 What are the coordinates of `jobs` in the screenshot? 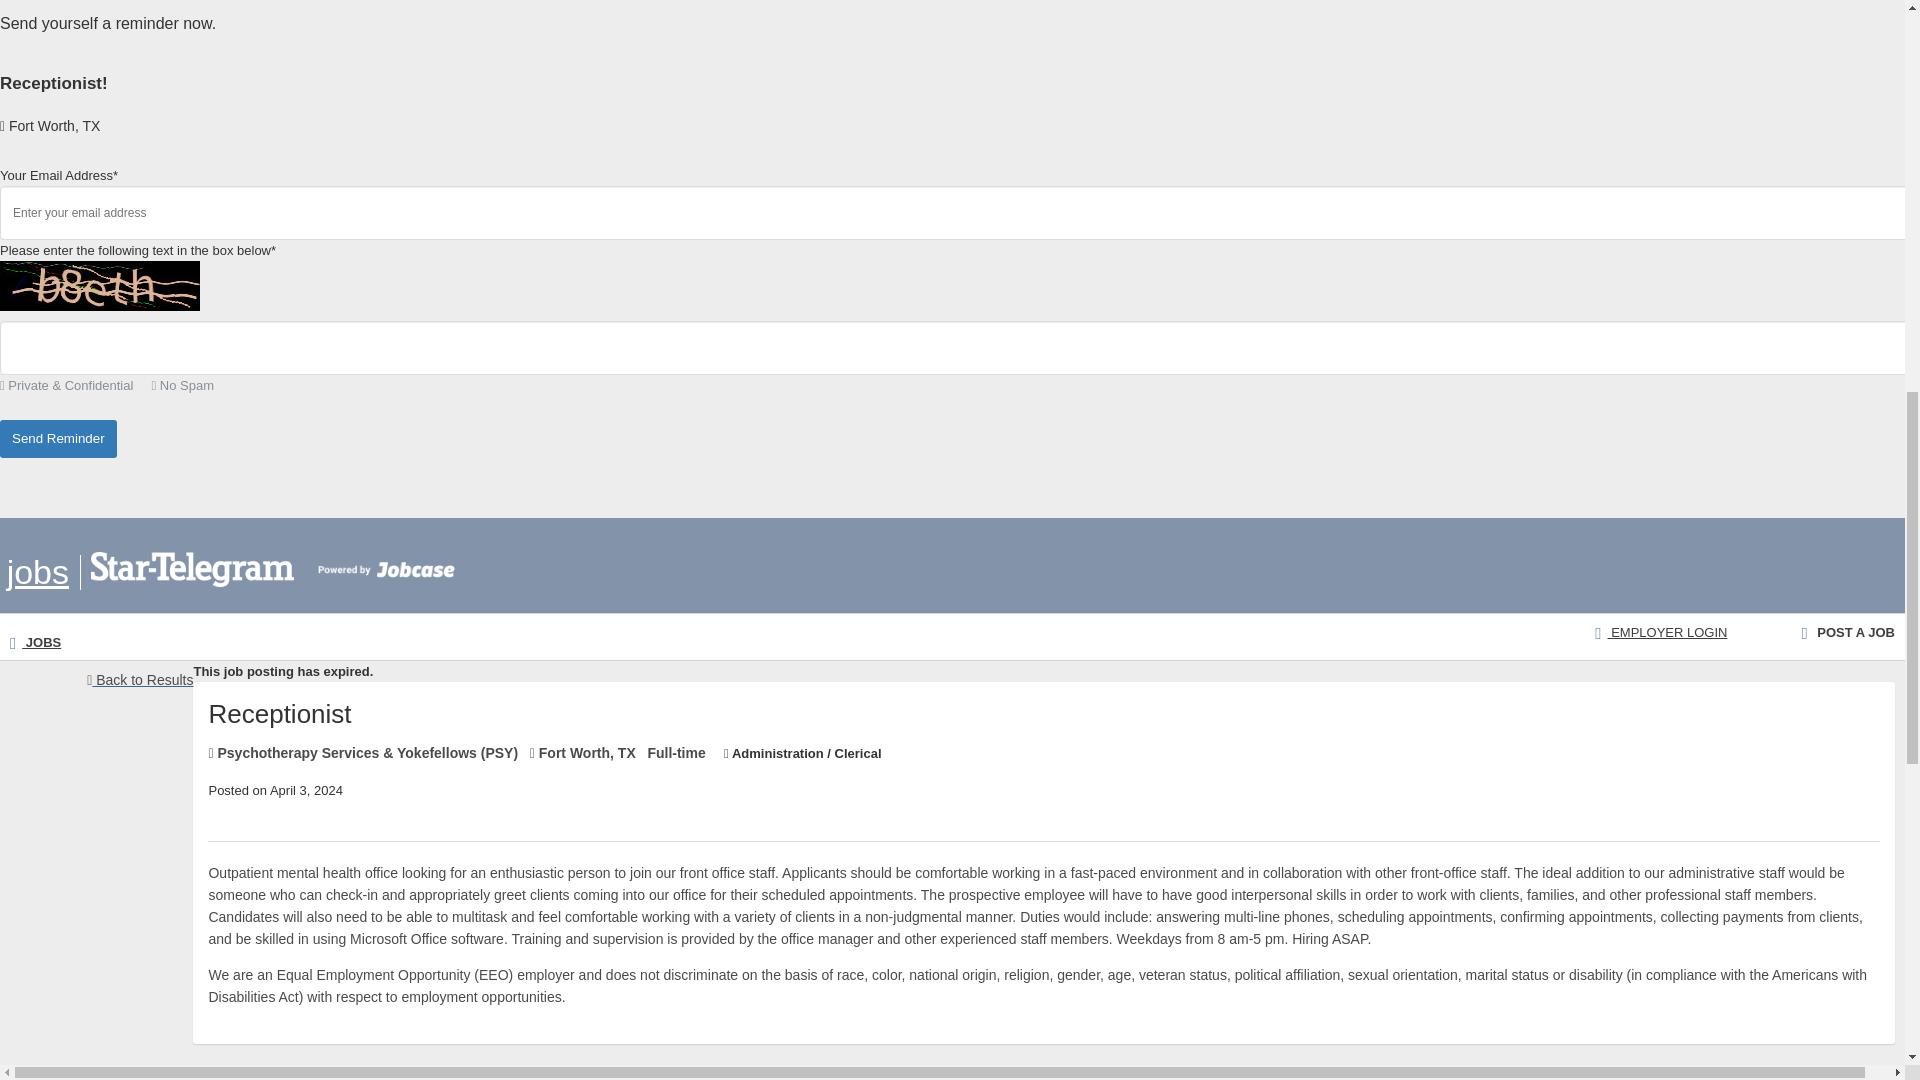 It's located at (38, 572).